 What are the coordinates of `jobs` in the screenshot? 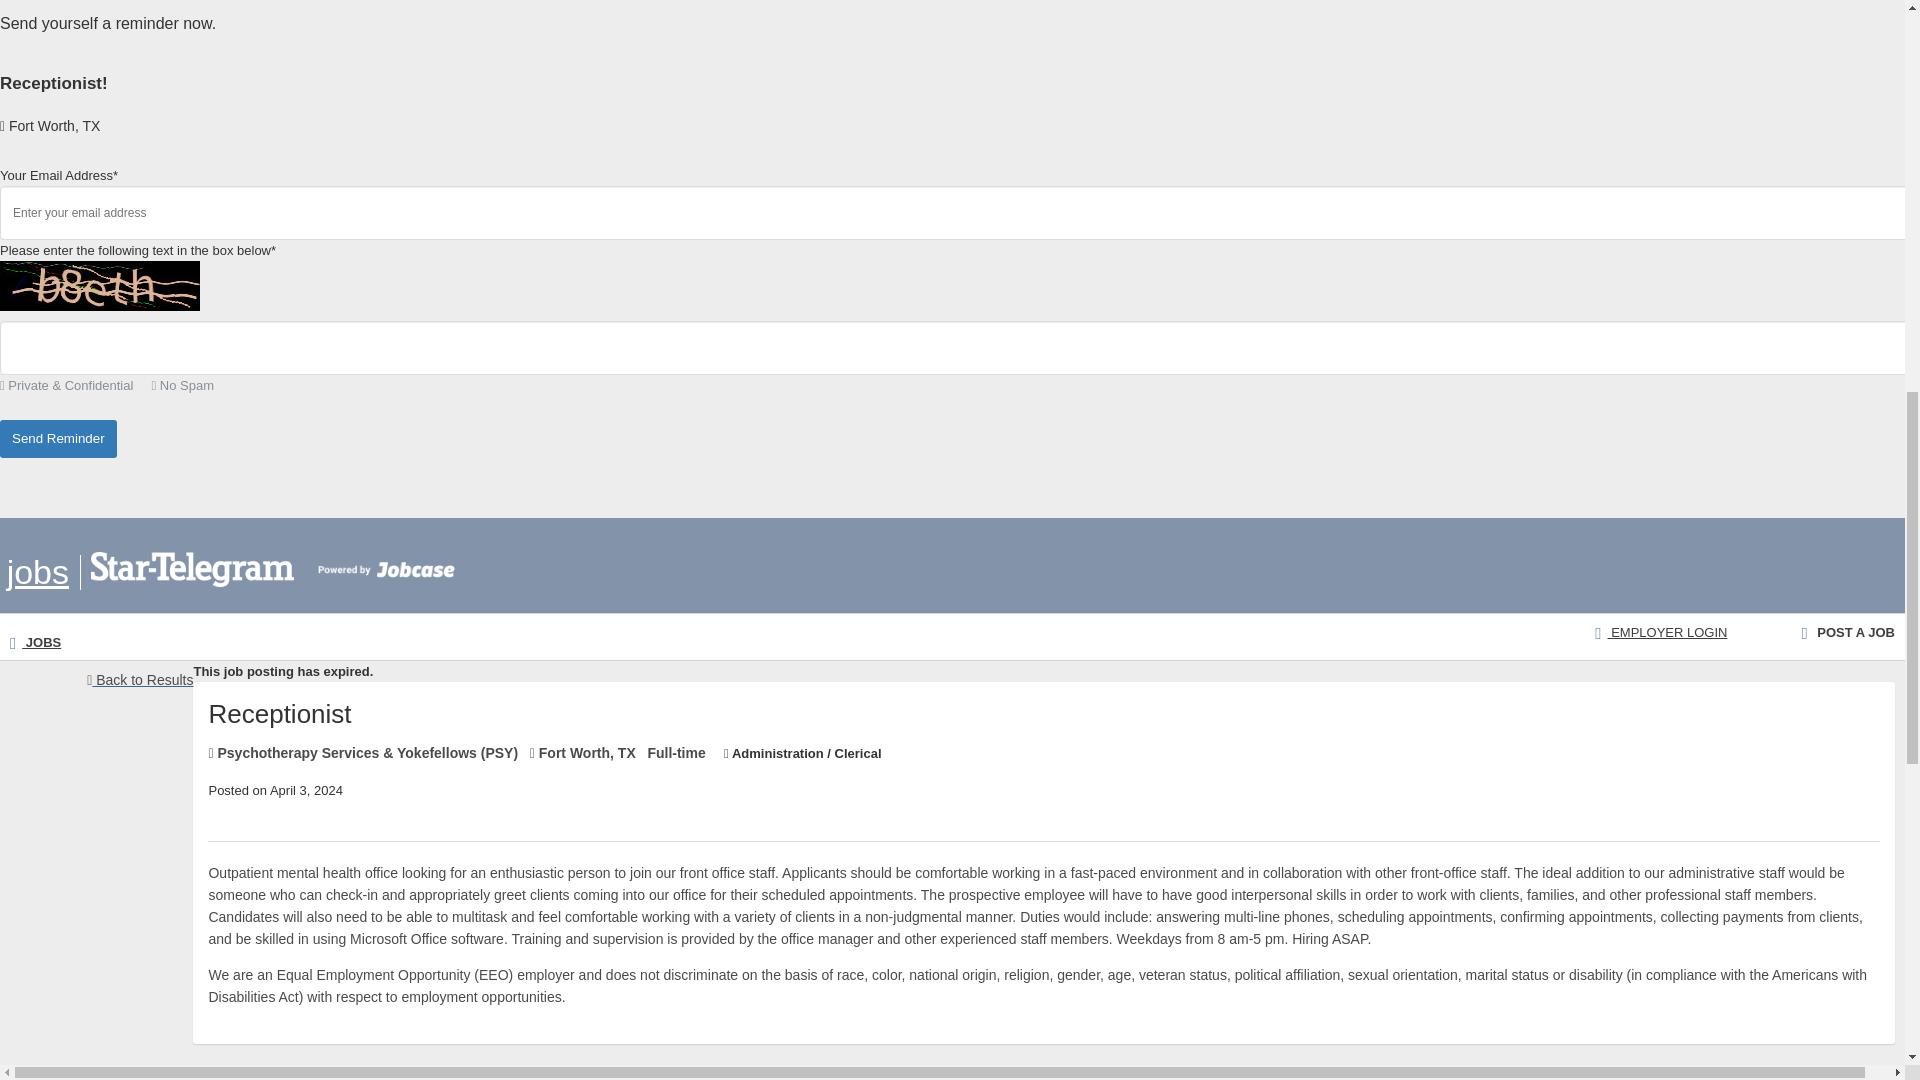 It's located at (38, 572).